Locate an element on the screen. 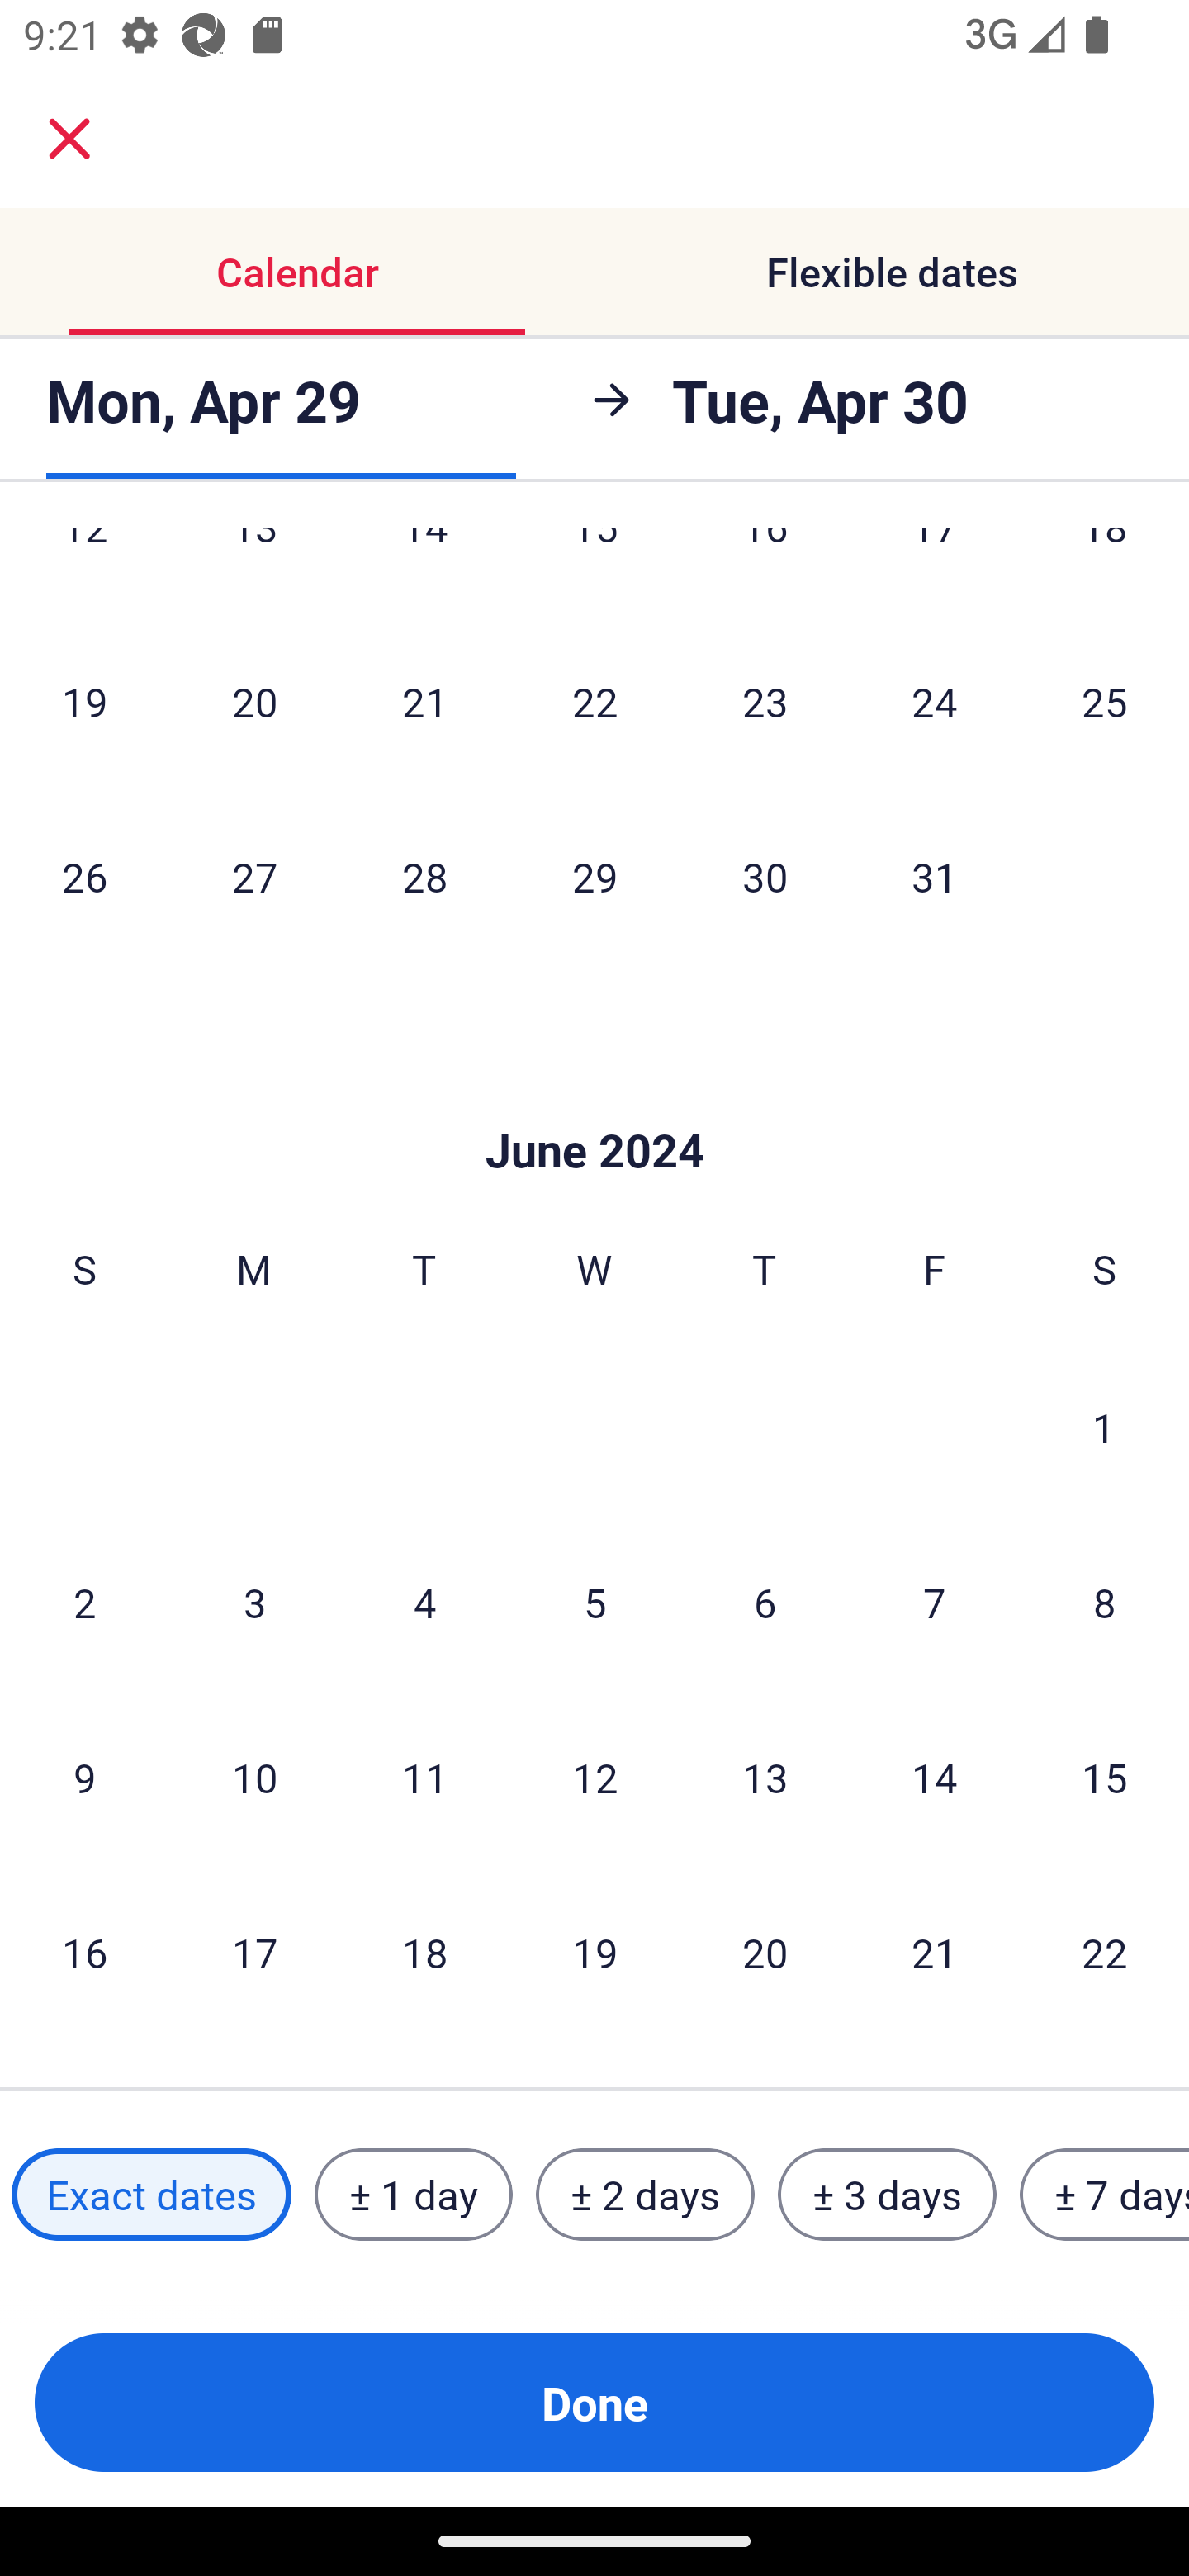 This screenshot has width=1189, height=2576. ± 2 days is located at coordinates (646, 2195).